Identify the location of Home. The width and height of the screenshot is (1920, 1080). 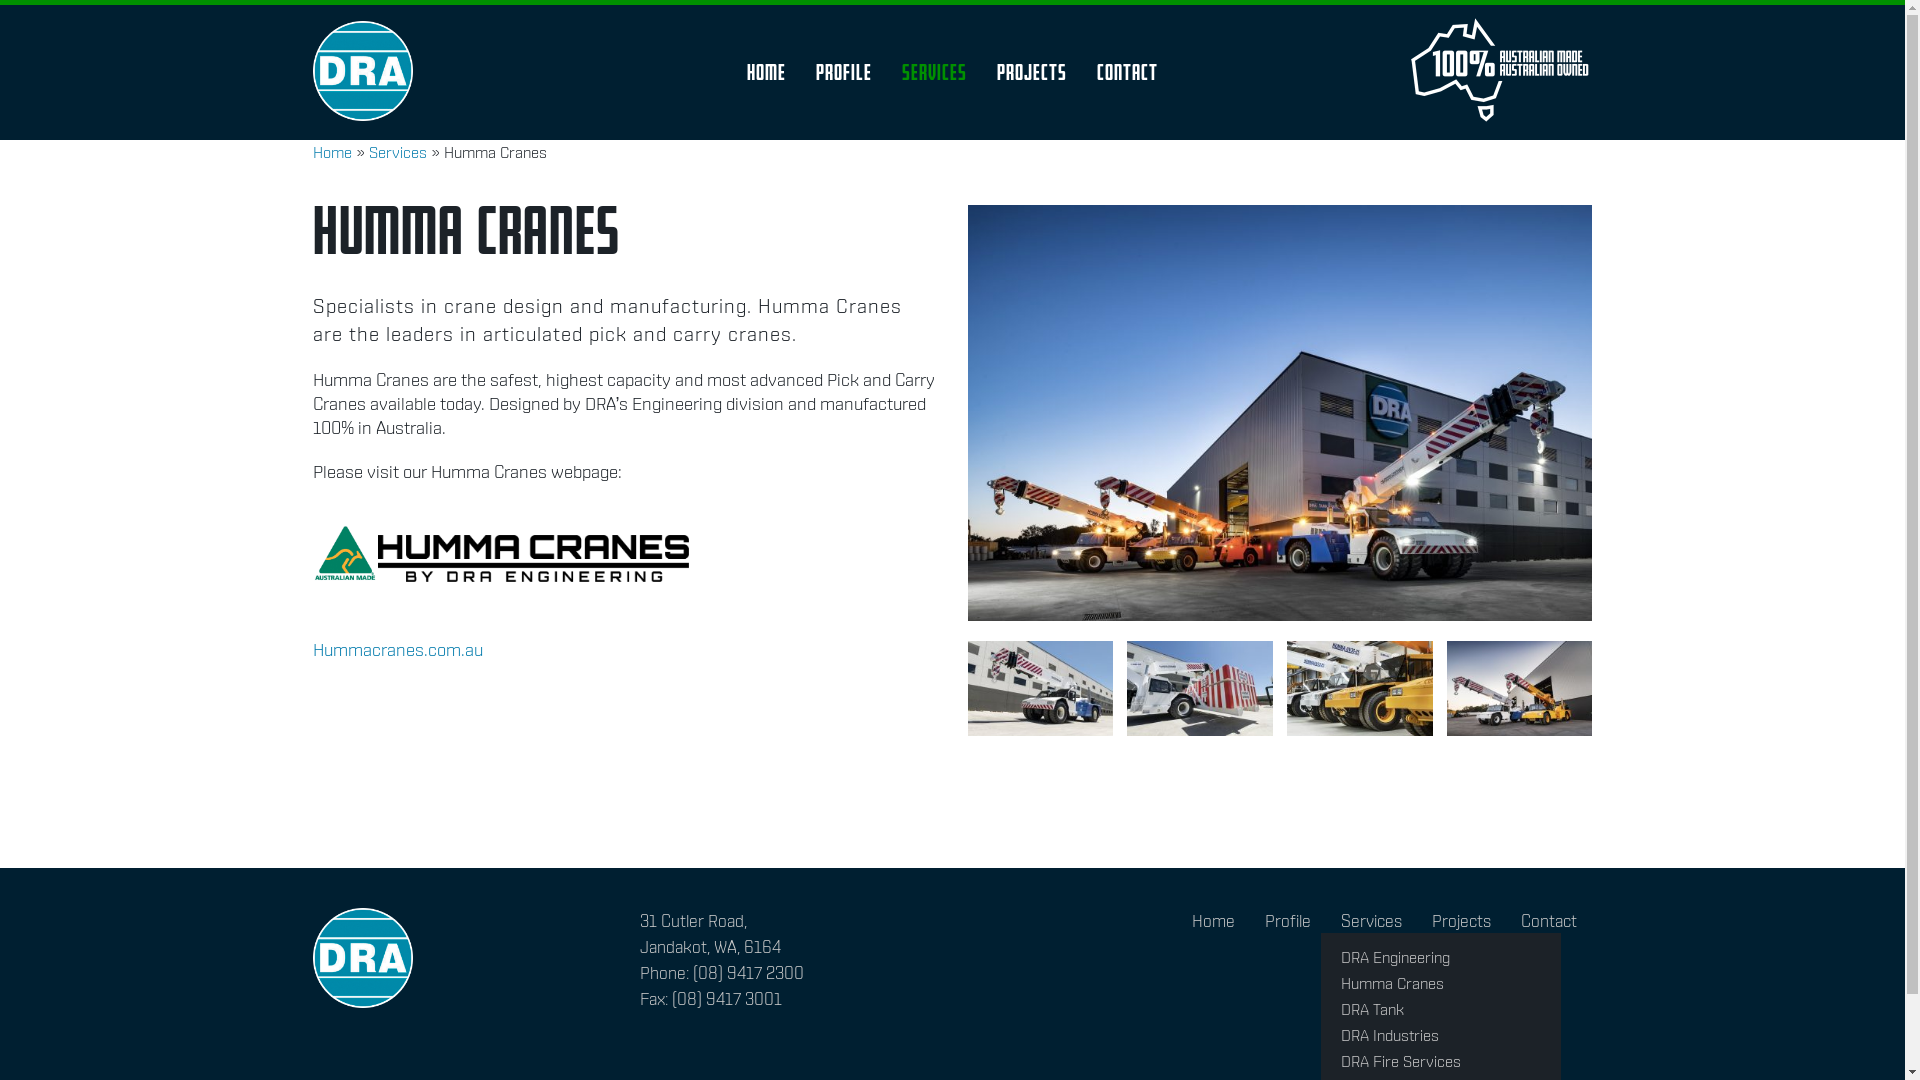
(332, 152).